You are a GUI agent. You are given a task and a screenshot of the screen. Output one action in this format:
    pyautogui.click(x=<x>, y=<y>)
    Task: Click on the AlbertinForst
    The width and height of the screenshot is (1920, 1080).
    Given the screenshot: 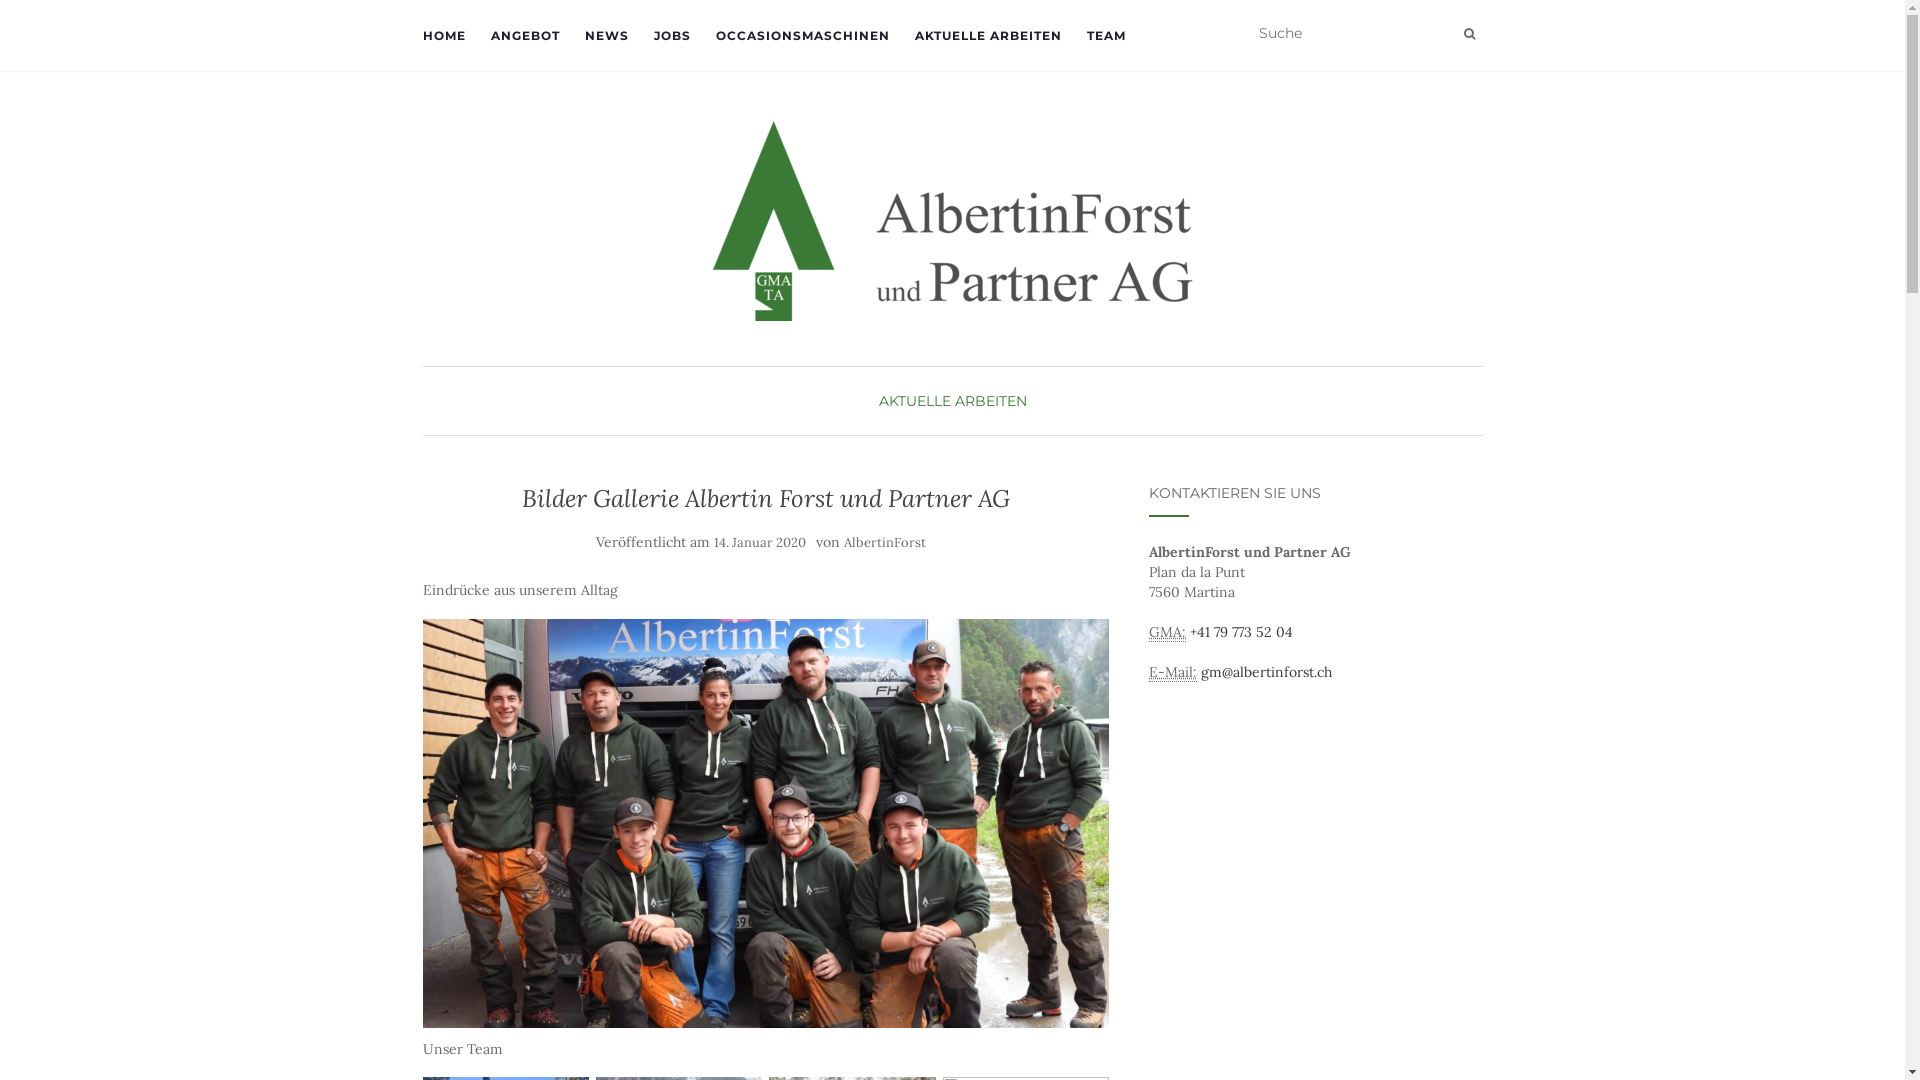 What is the action you would take?
    pyautogui.click(x=885, y=542)
    